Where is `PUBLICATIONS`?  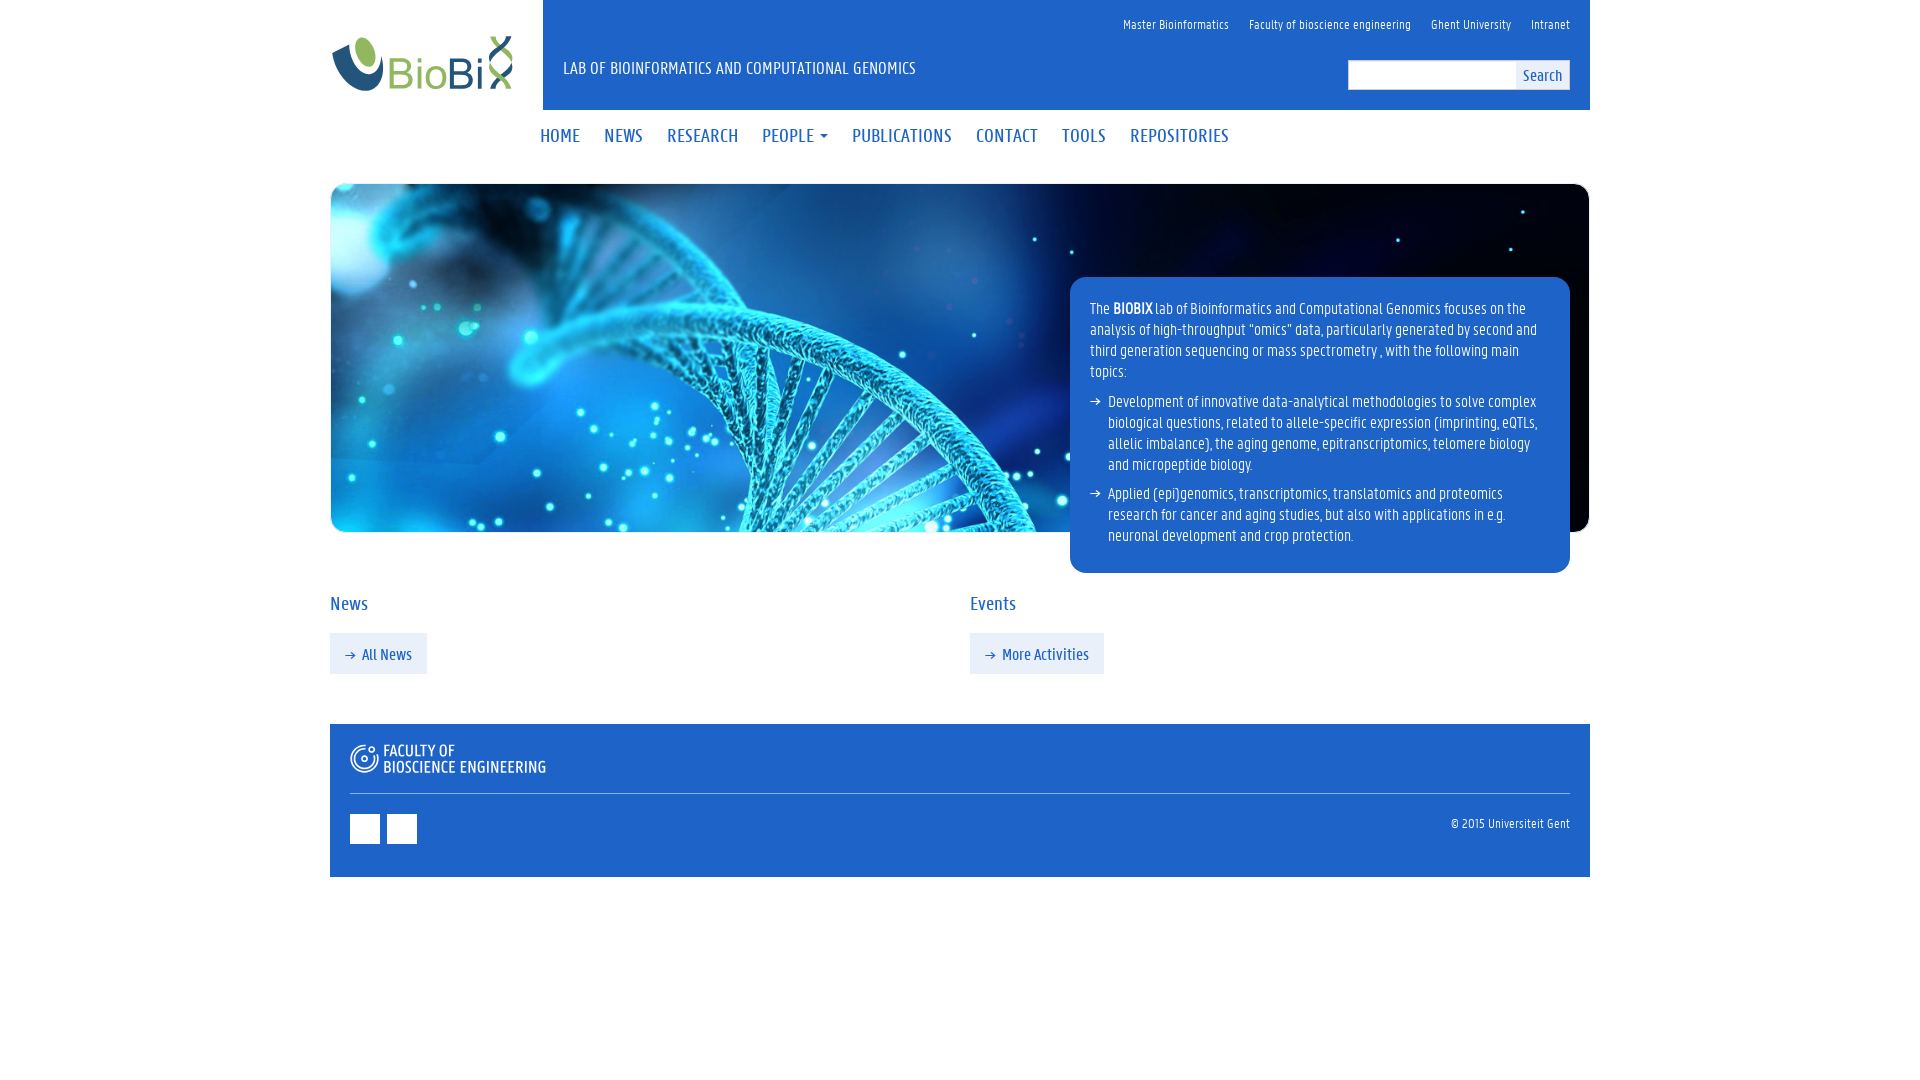 PUBLICATIONS is located at coordinates (902, 135).